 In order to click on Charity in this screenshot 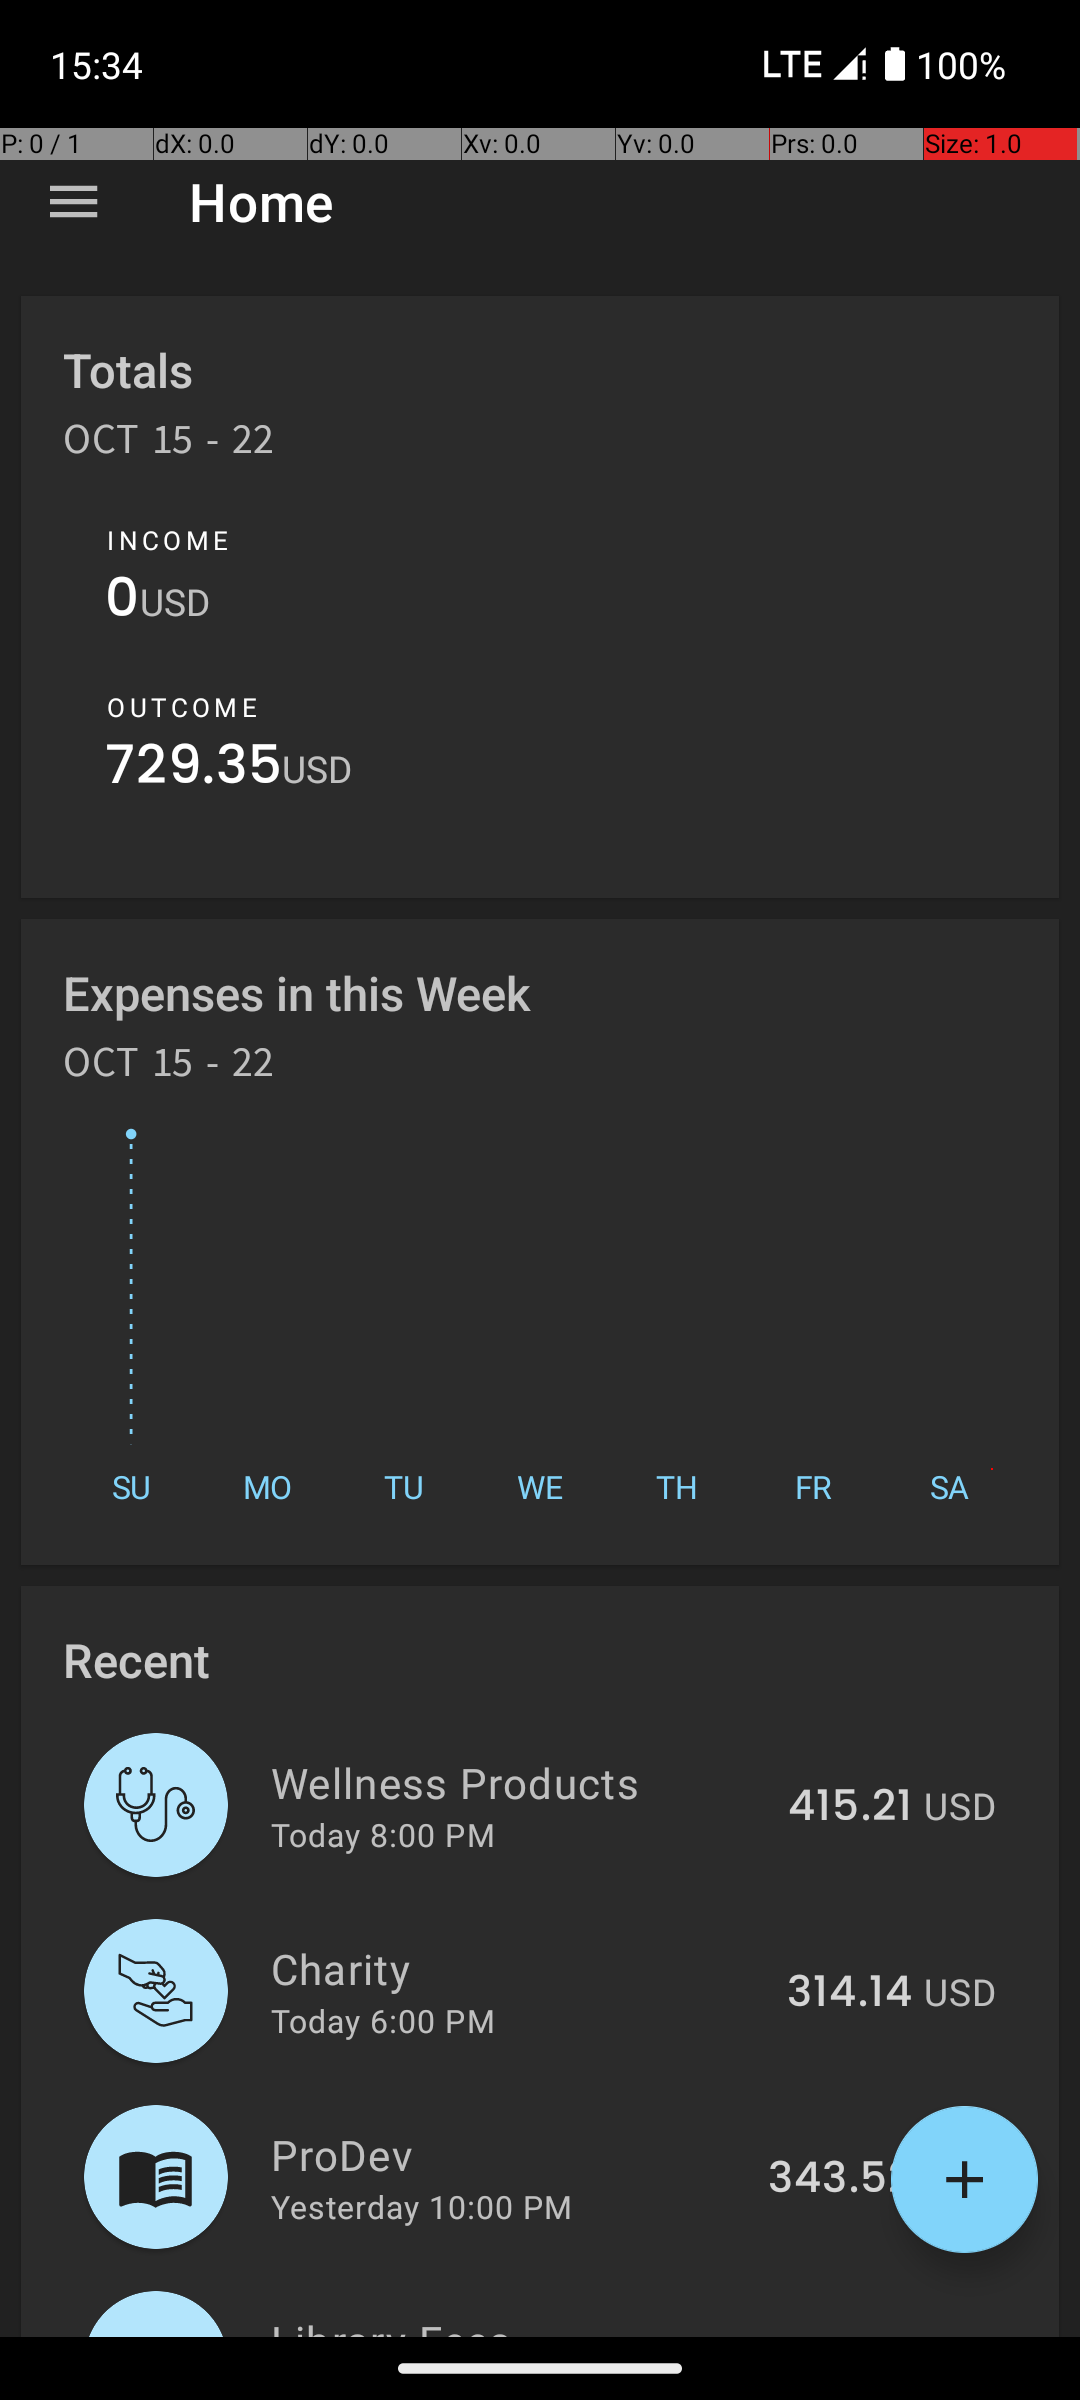, I will do `click(518, 1968)`.